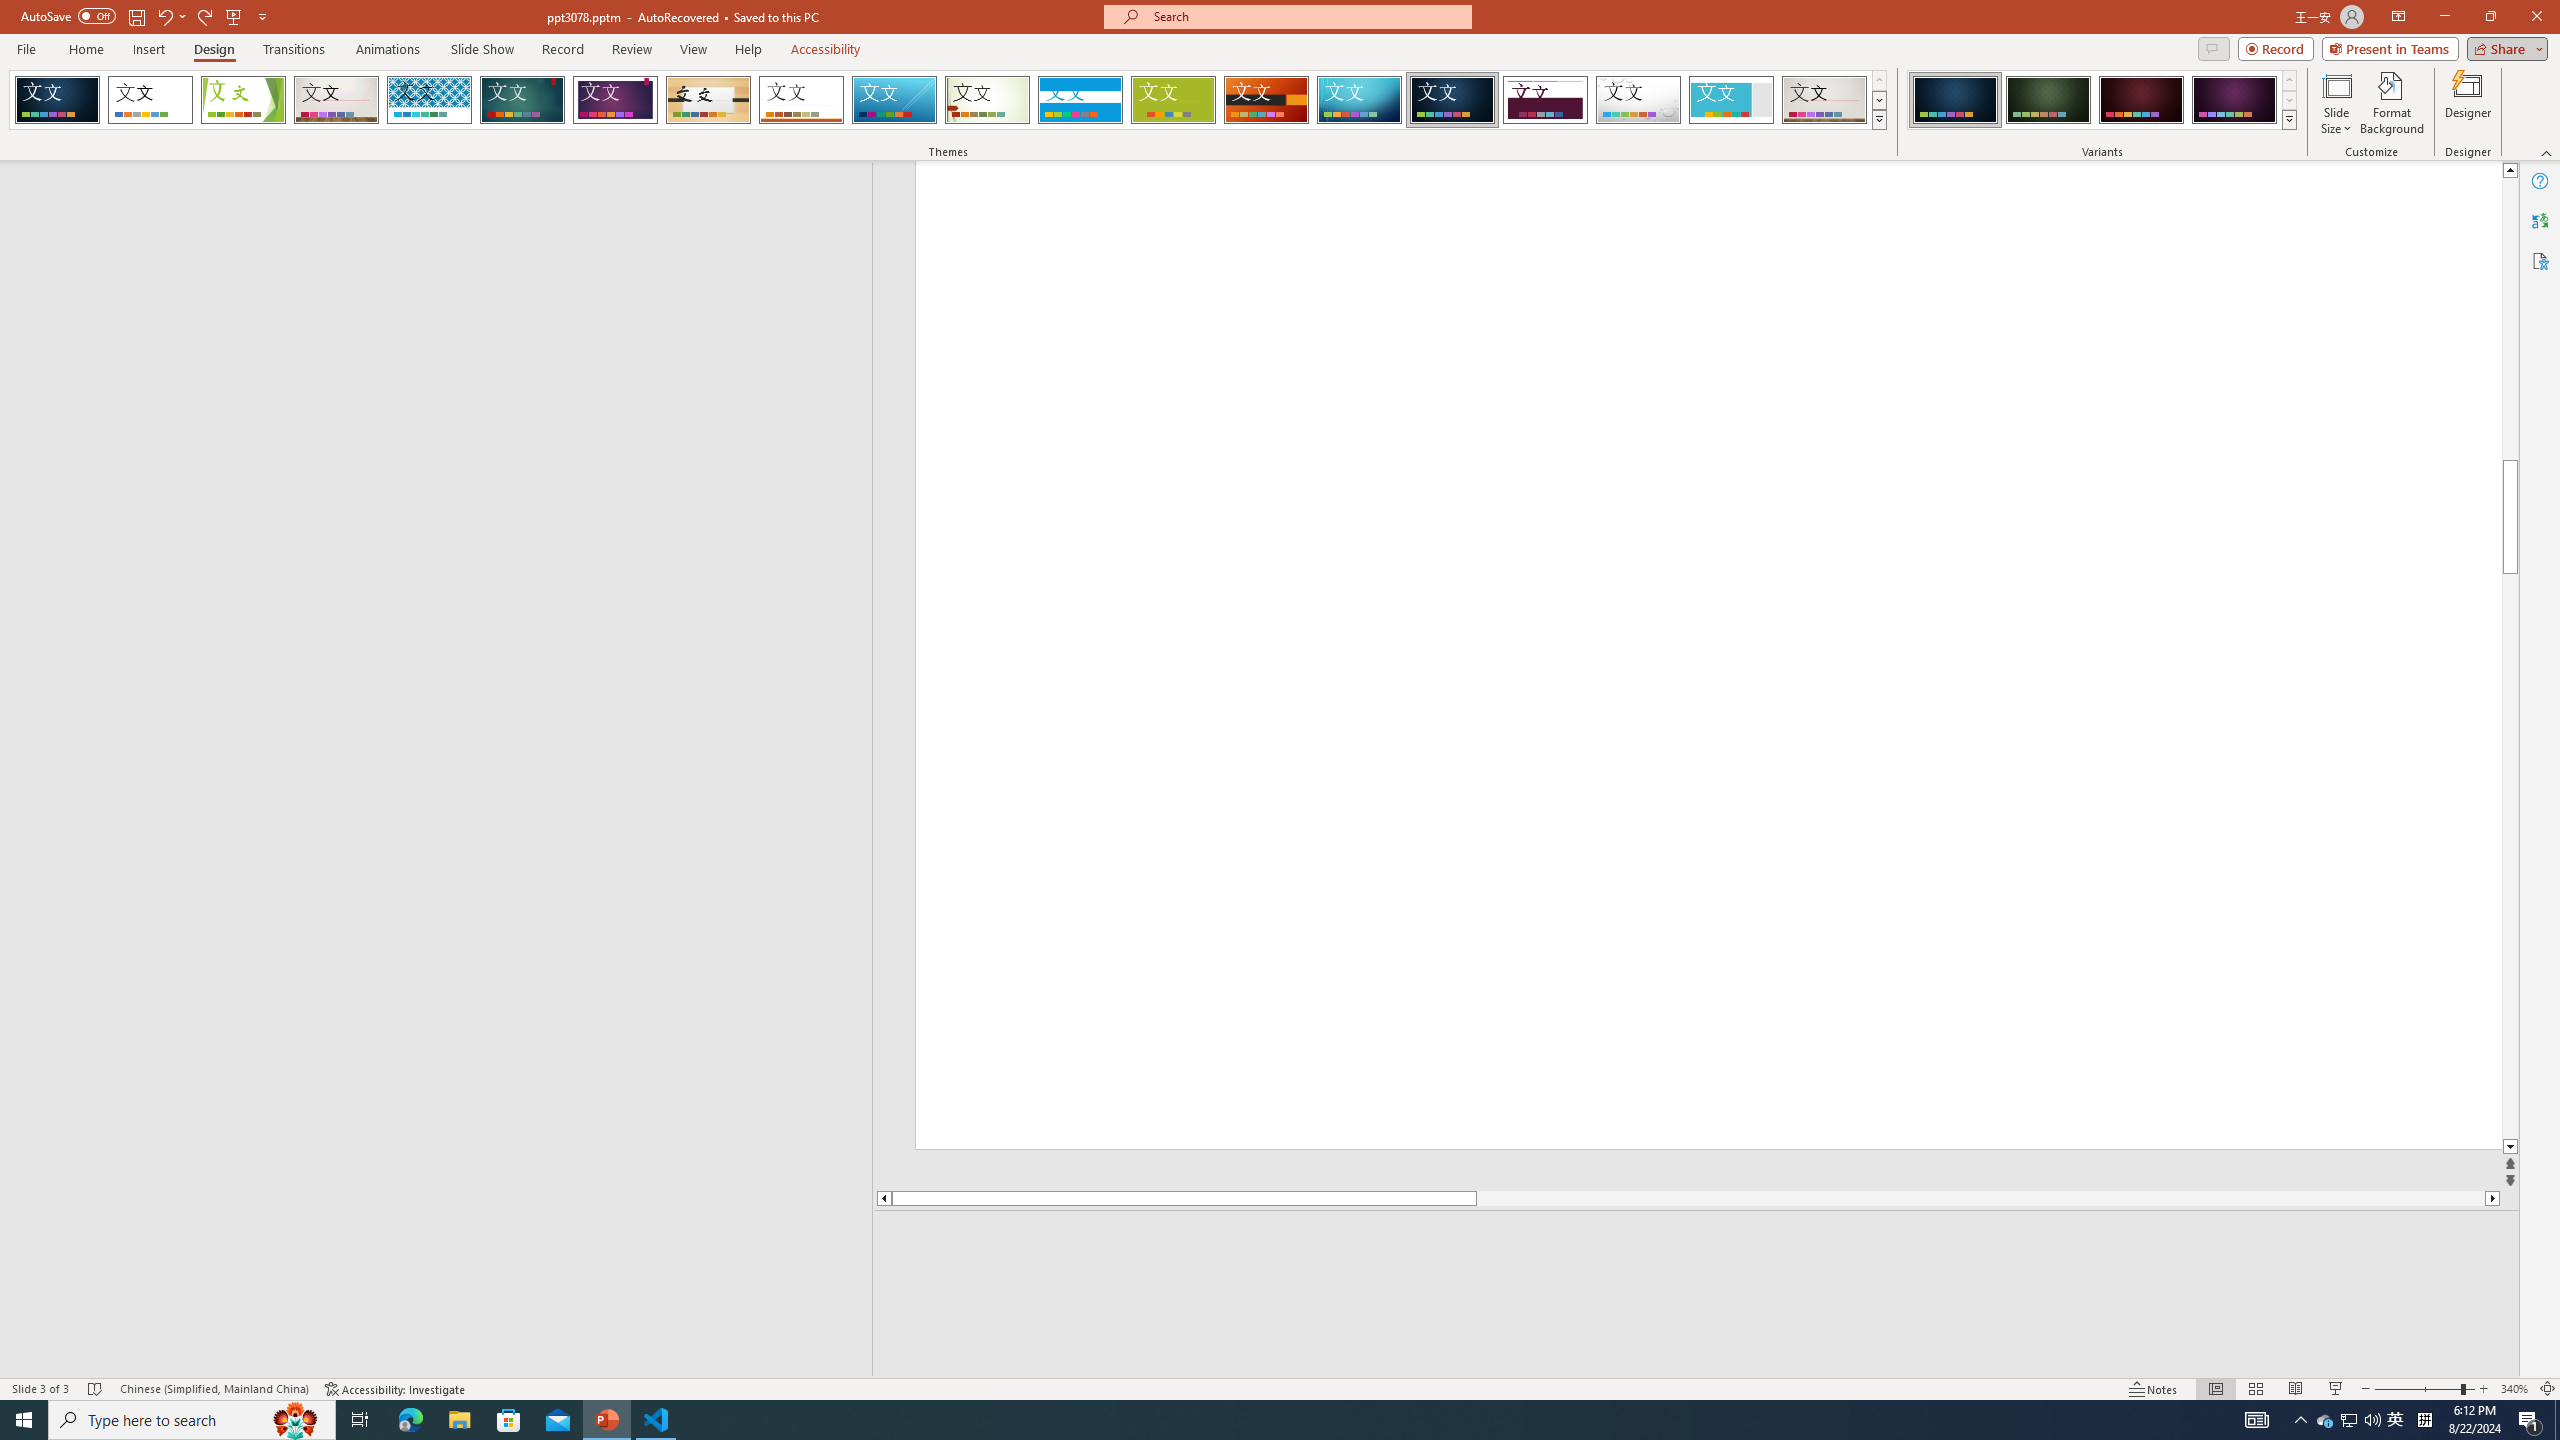  Describe the element at coordinates (1992, 370) in the screenshot. I see `Subtitle TextBox` at that location.